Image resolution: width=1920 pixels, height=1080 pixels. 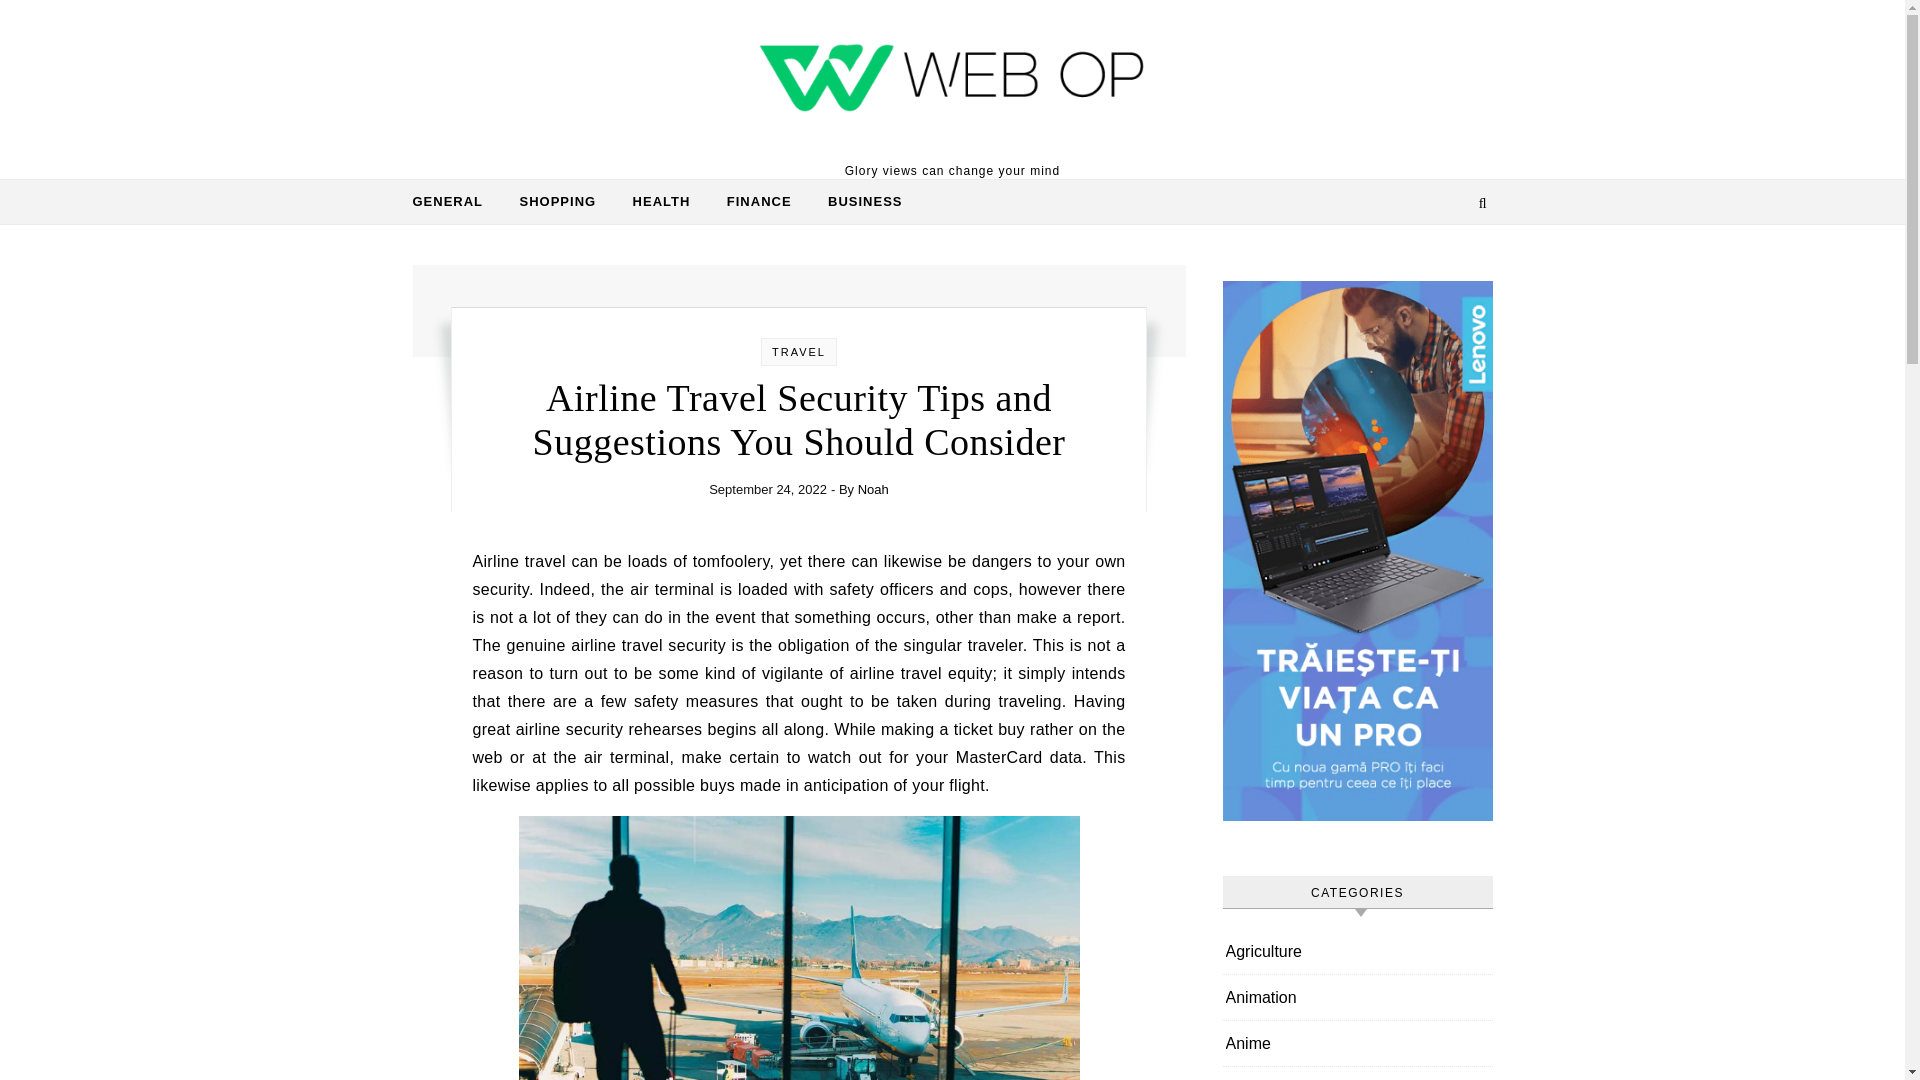 I want to click on GENERAL, so click(x=456, y=202).